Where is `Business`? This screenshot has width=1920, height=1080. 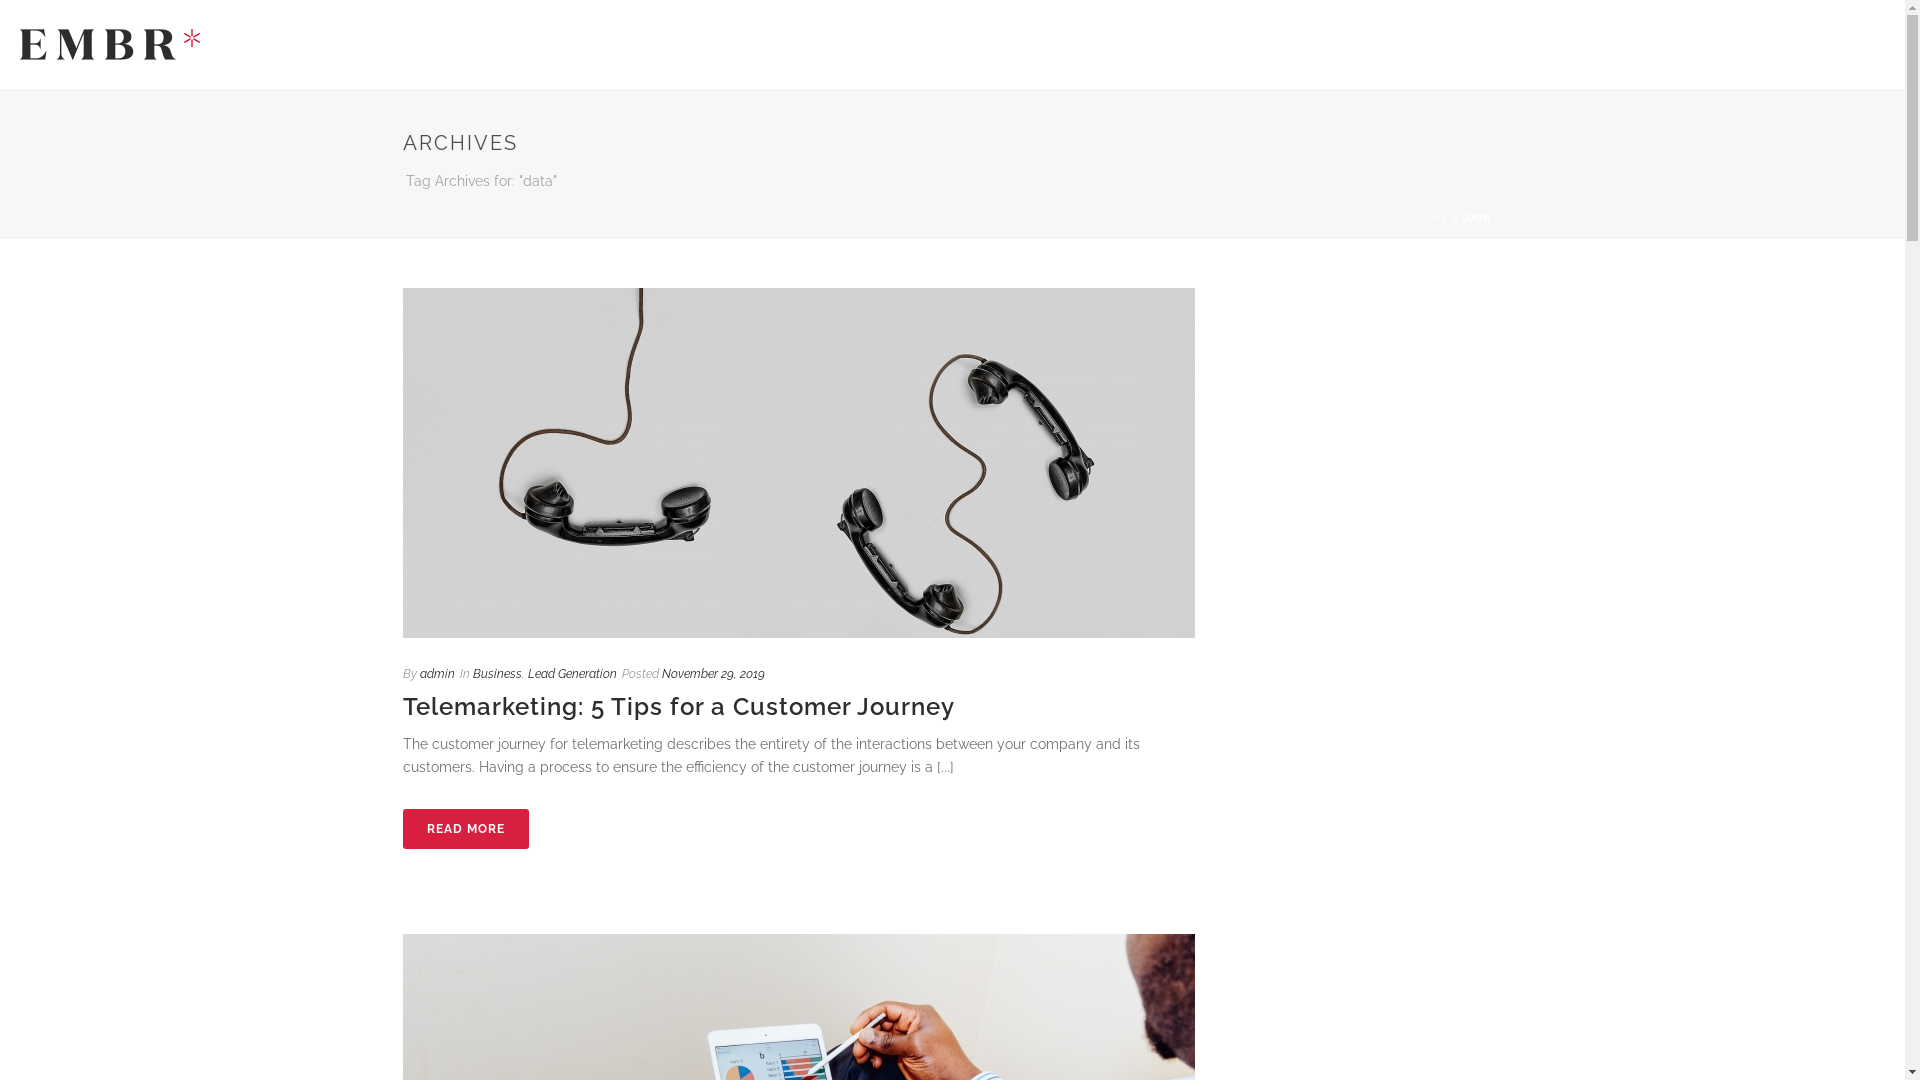 Business is located at coordinates (496, 674).